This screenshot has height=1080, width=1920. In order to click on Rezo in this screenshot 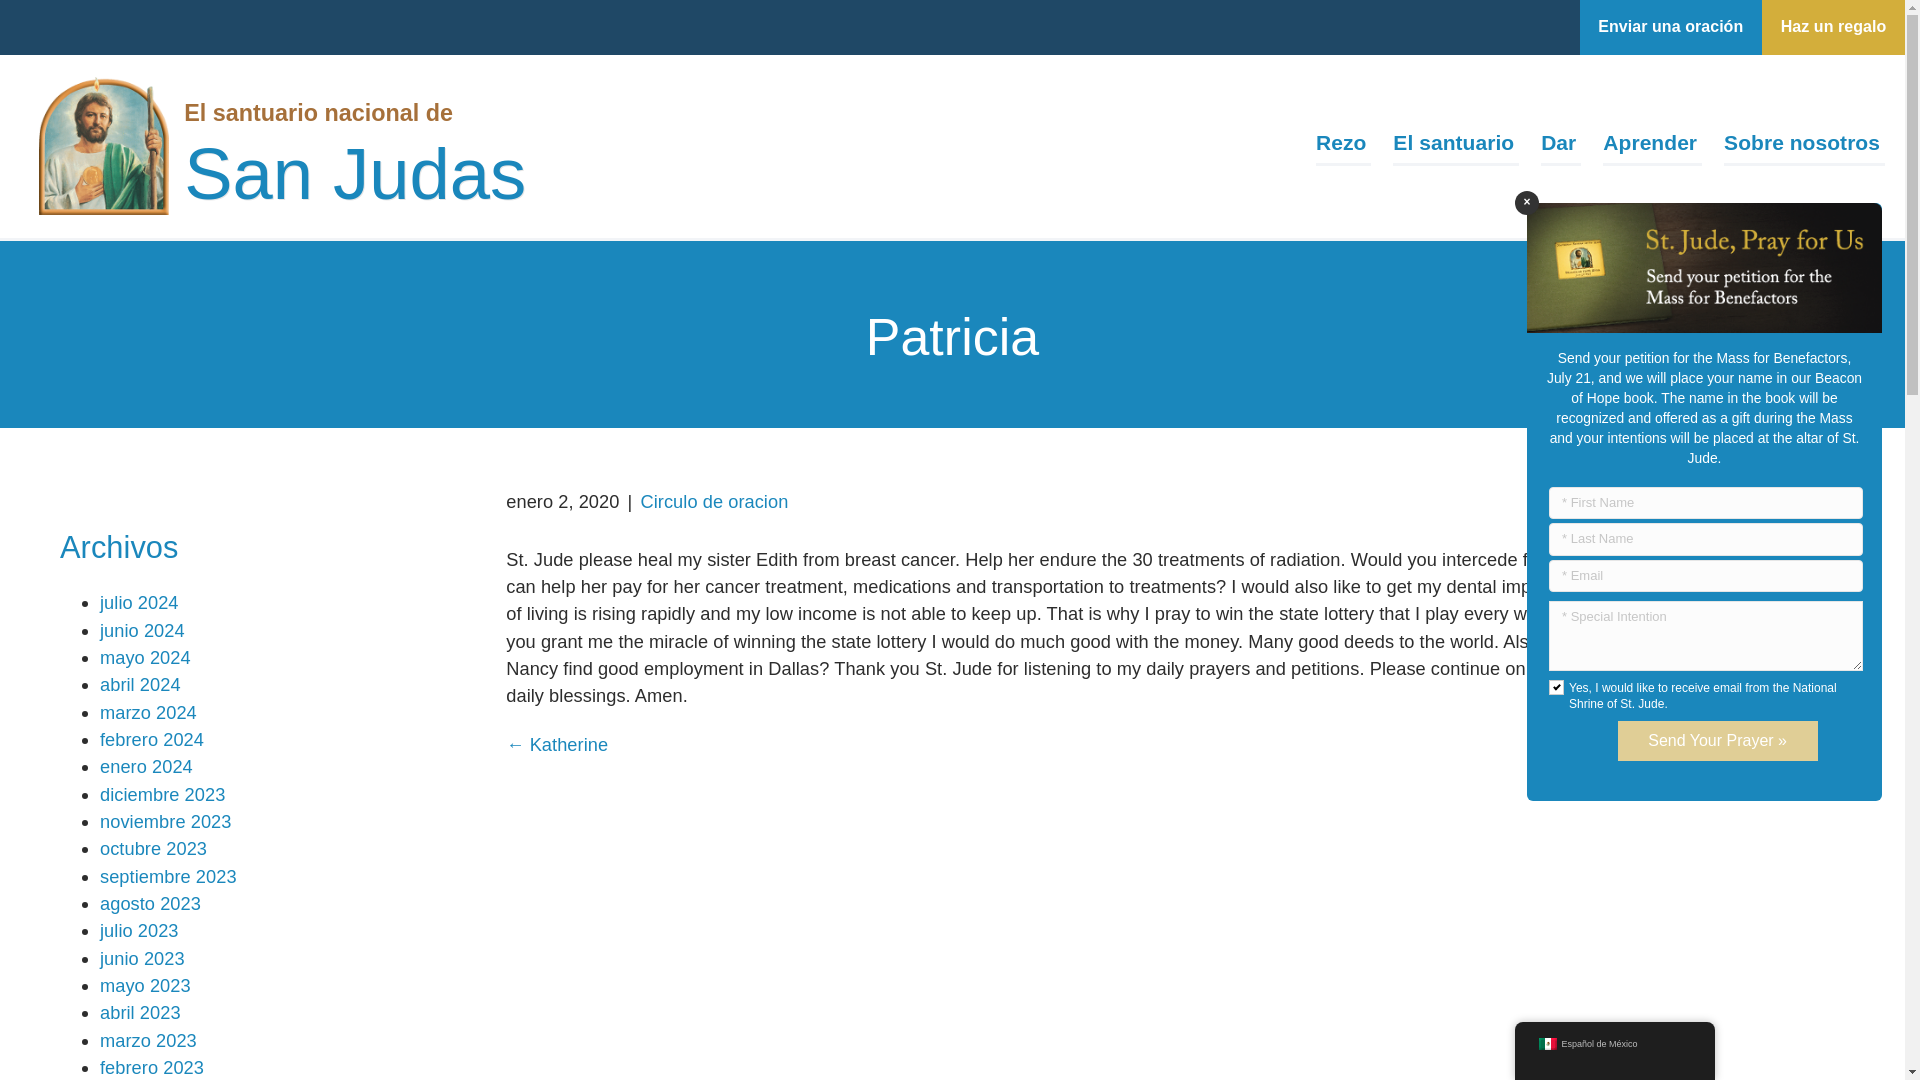, I will do `click(1342, 147)`.